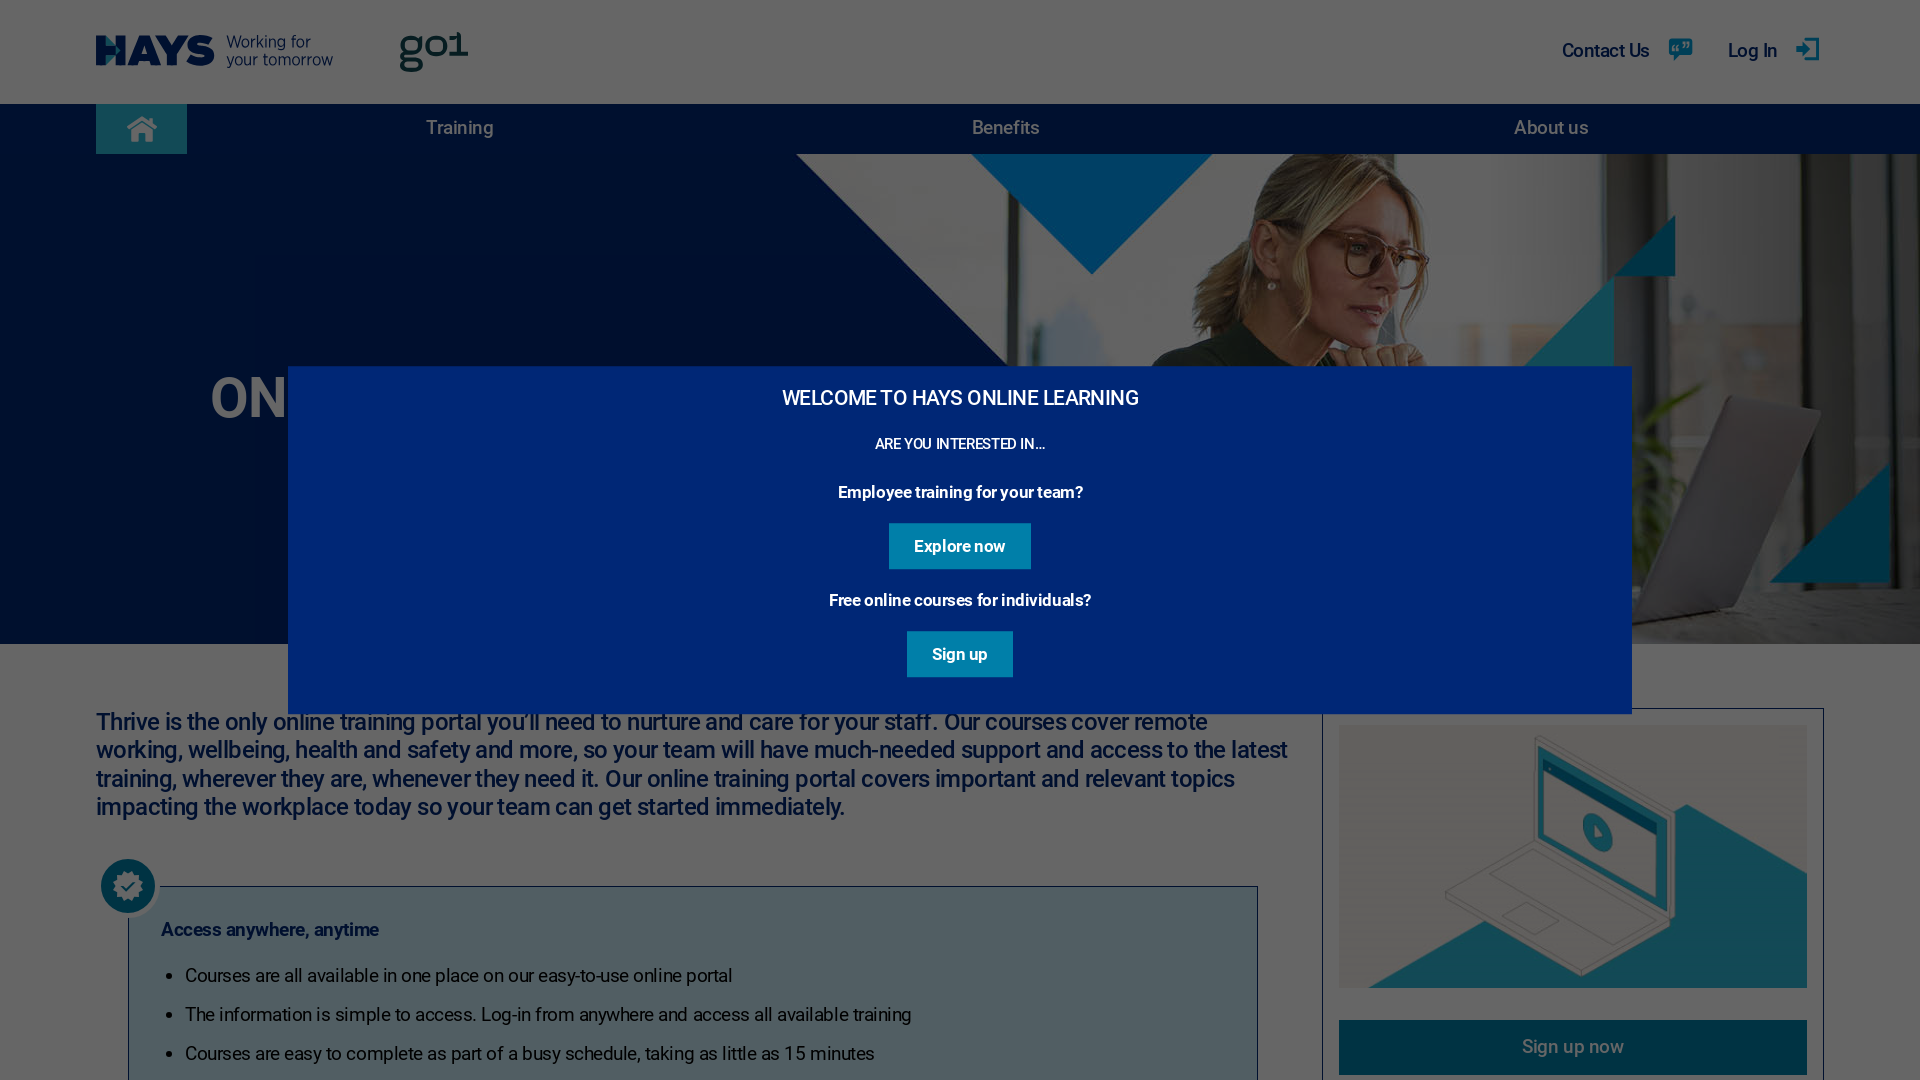 Image resolution: width=1920 pixels, height=1080 pixels. I want to click on Explore now, so click(960, 546).